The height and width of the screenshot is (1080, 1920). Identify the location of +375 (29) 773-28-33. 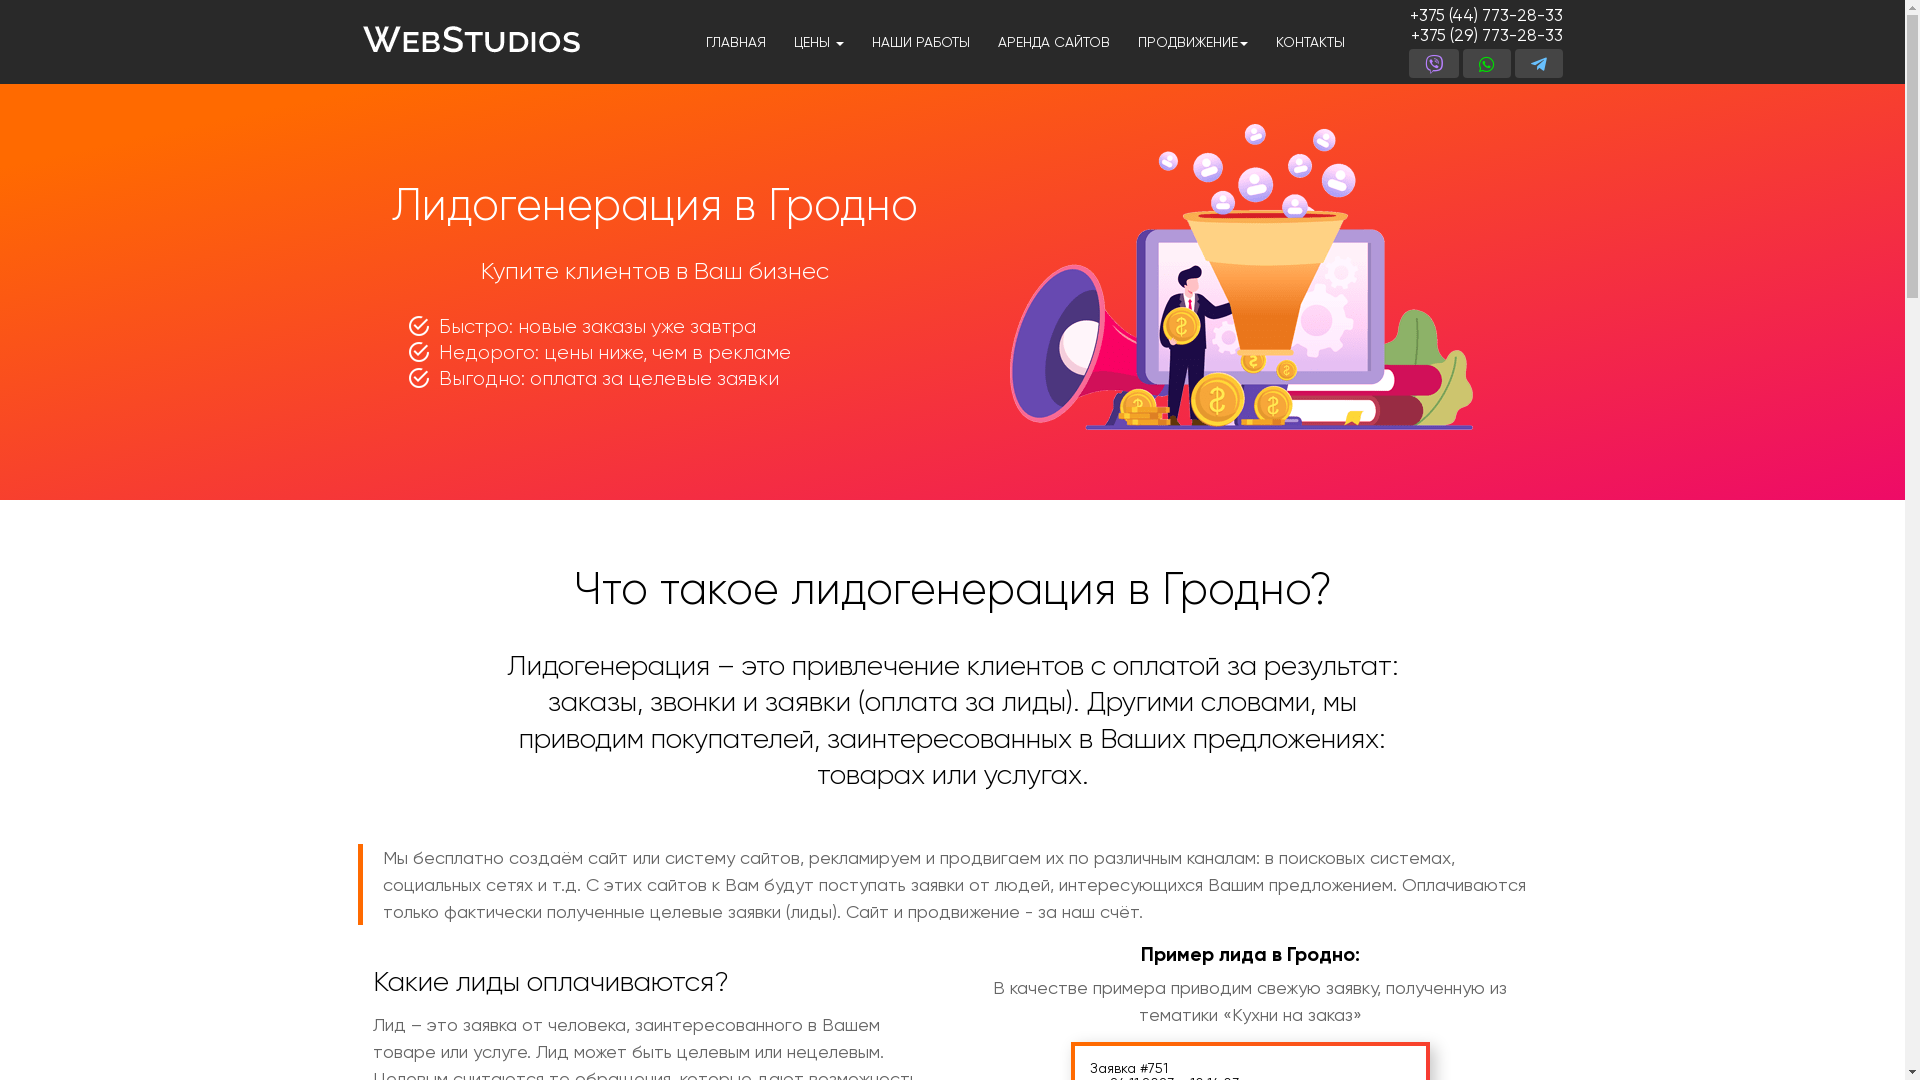
(1486, 35).